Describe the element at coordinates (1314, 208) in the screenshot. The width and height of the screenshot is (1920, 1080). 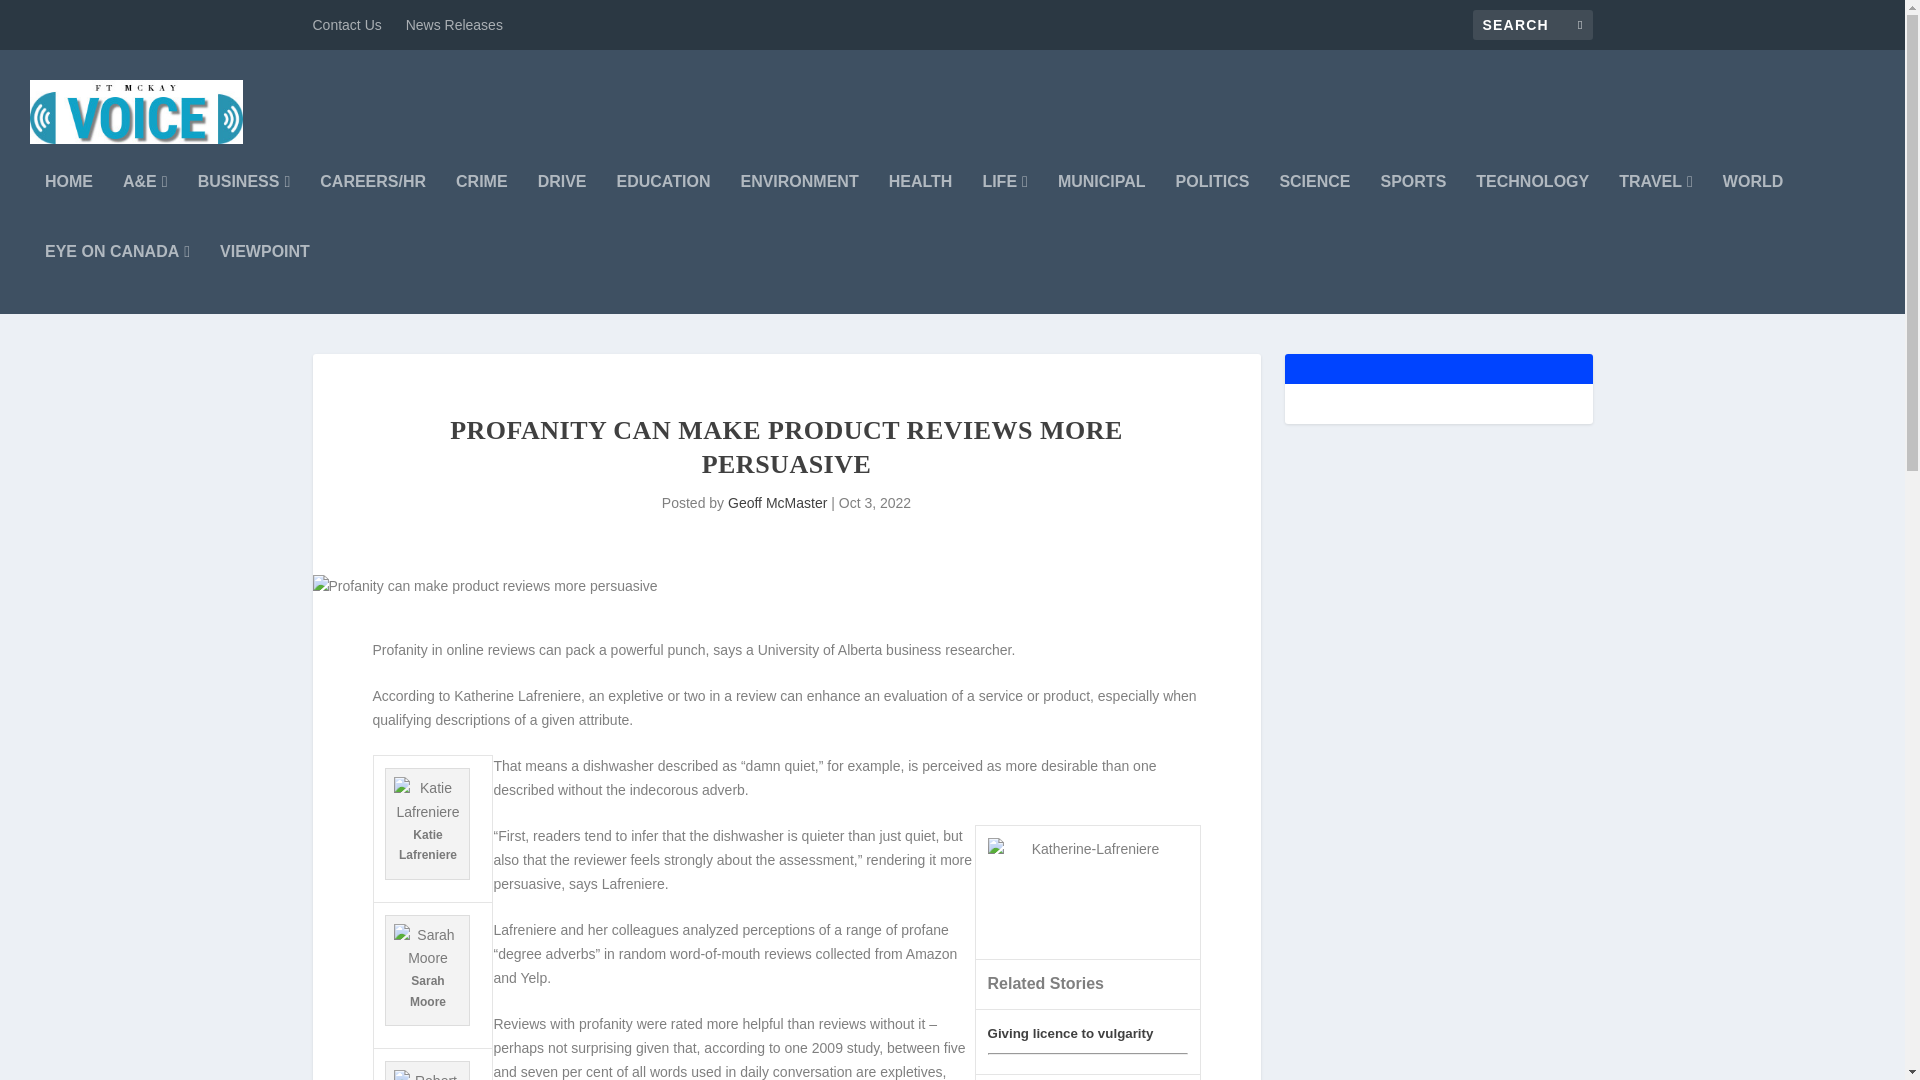
I see `SCIENCE` at that location.